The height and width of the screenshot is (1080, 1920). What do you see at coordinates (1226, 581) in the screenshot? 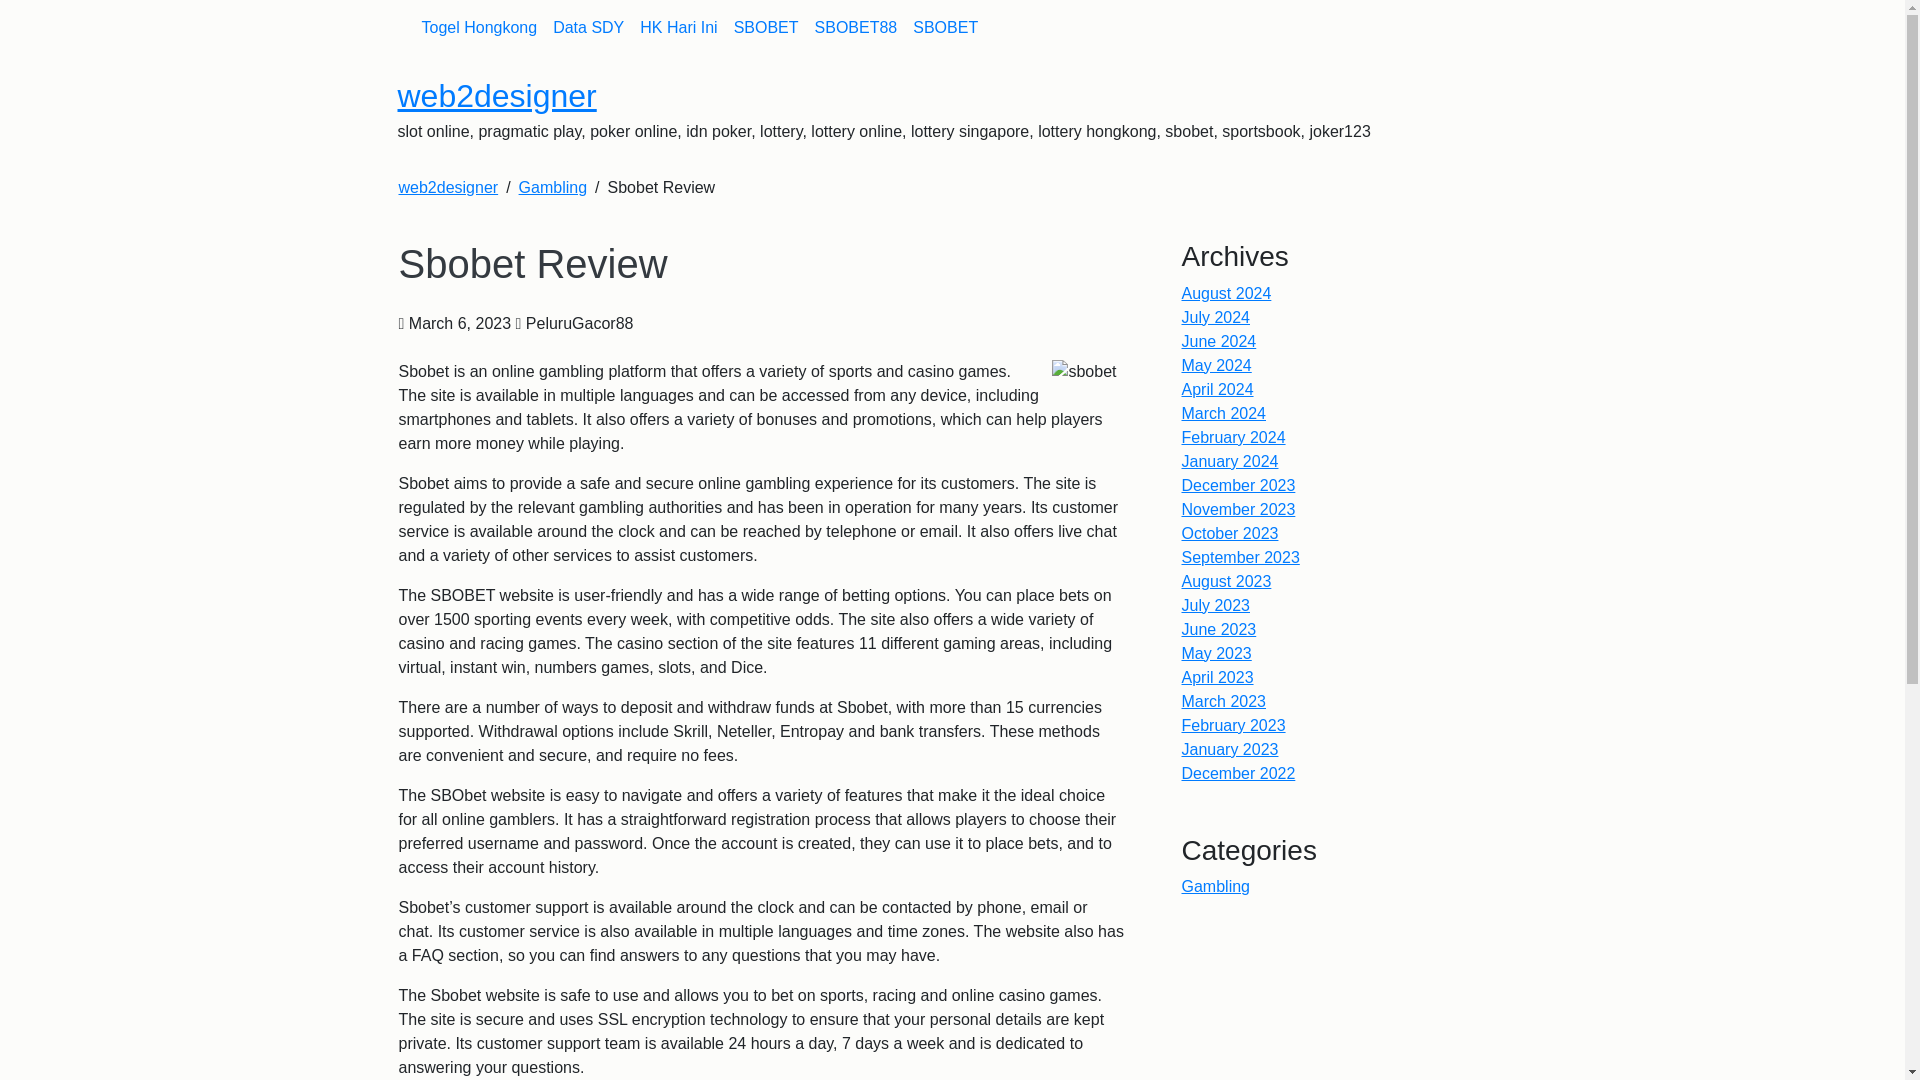
I see `August 2023` at bounding box center [1226, 581].